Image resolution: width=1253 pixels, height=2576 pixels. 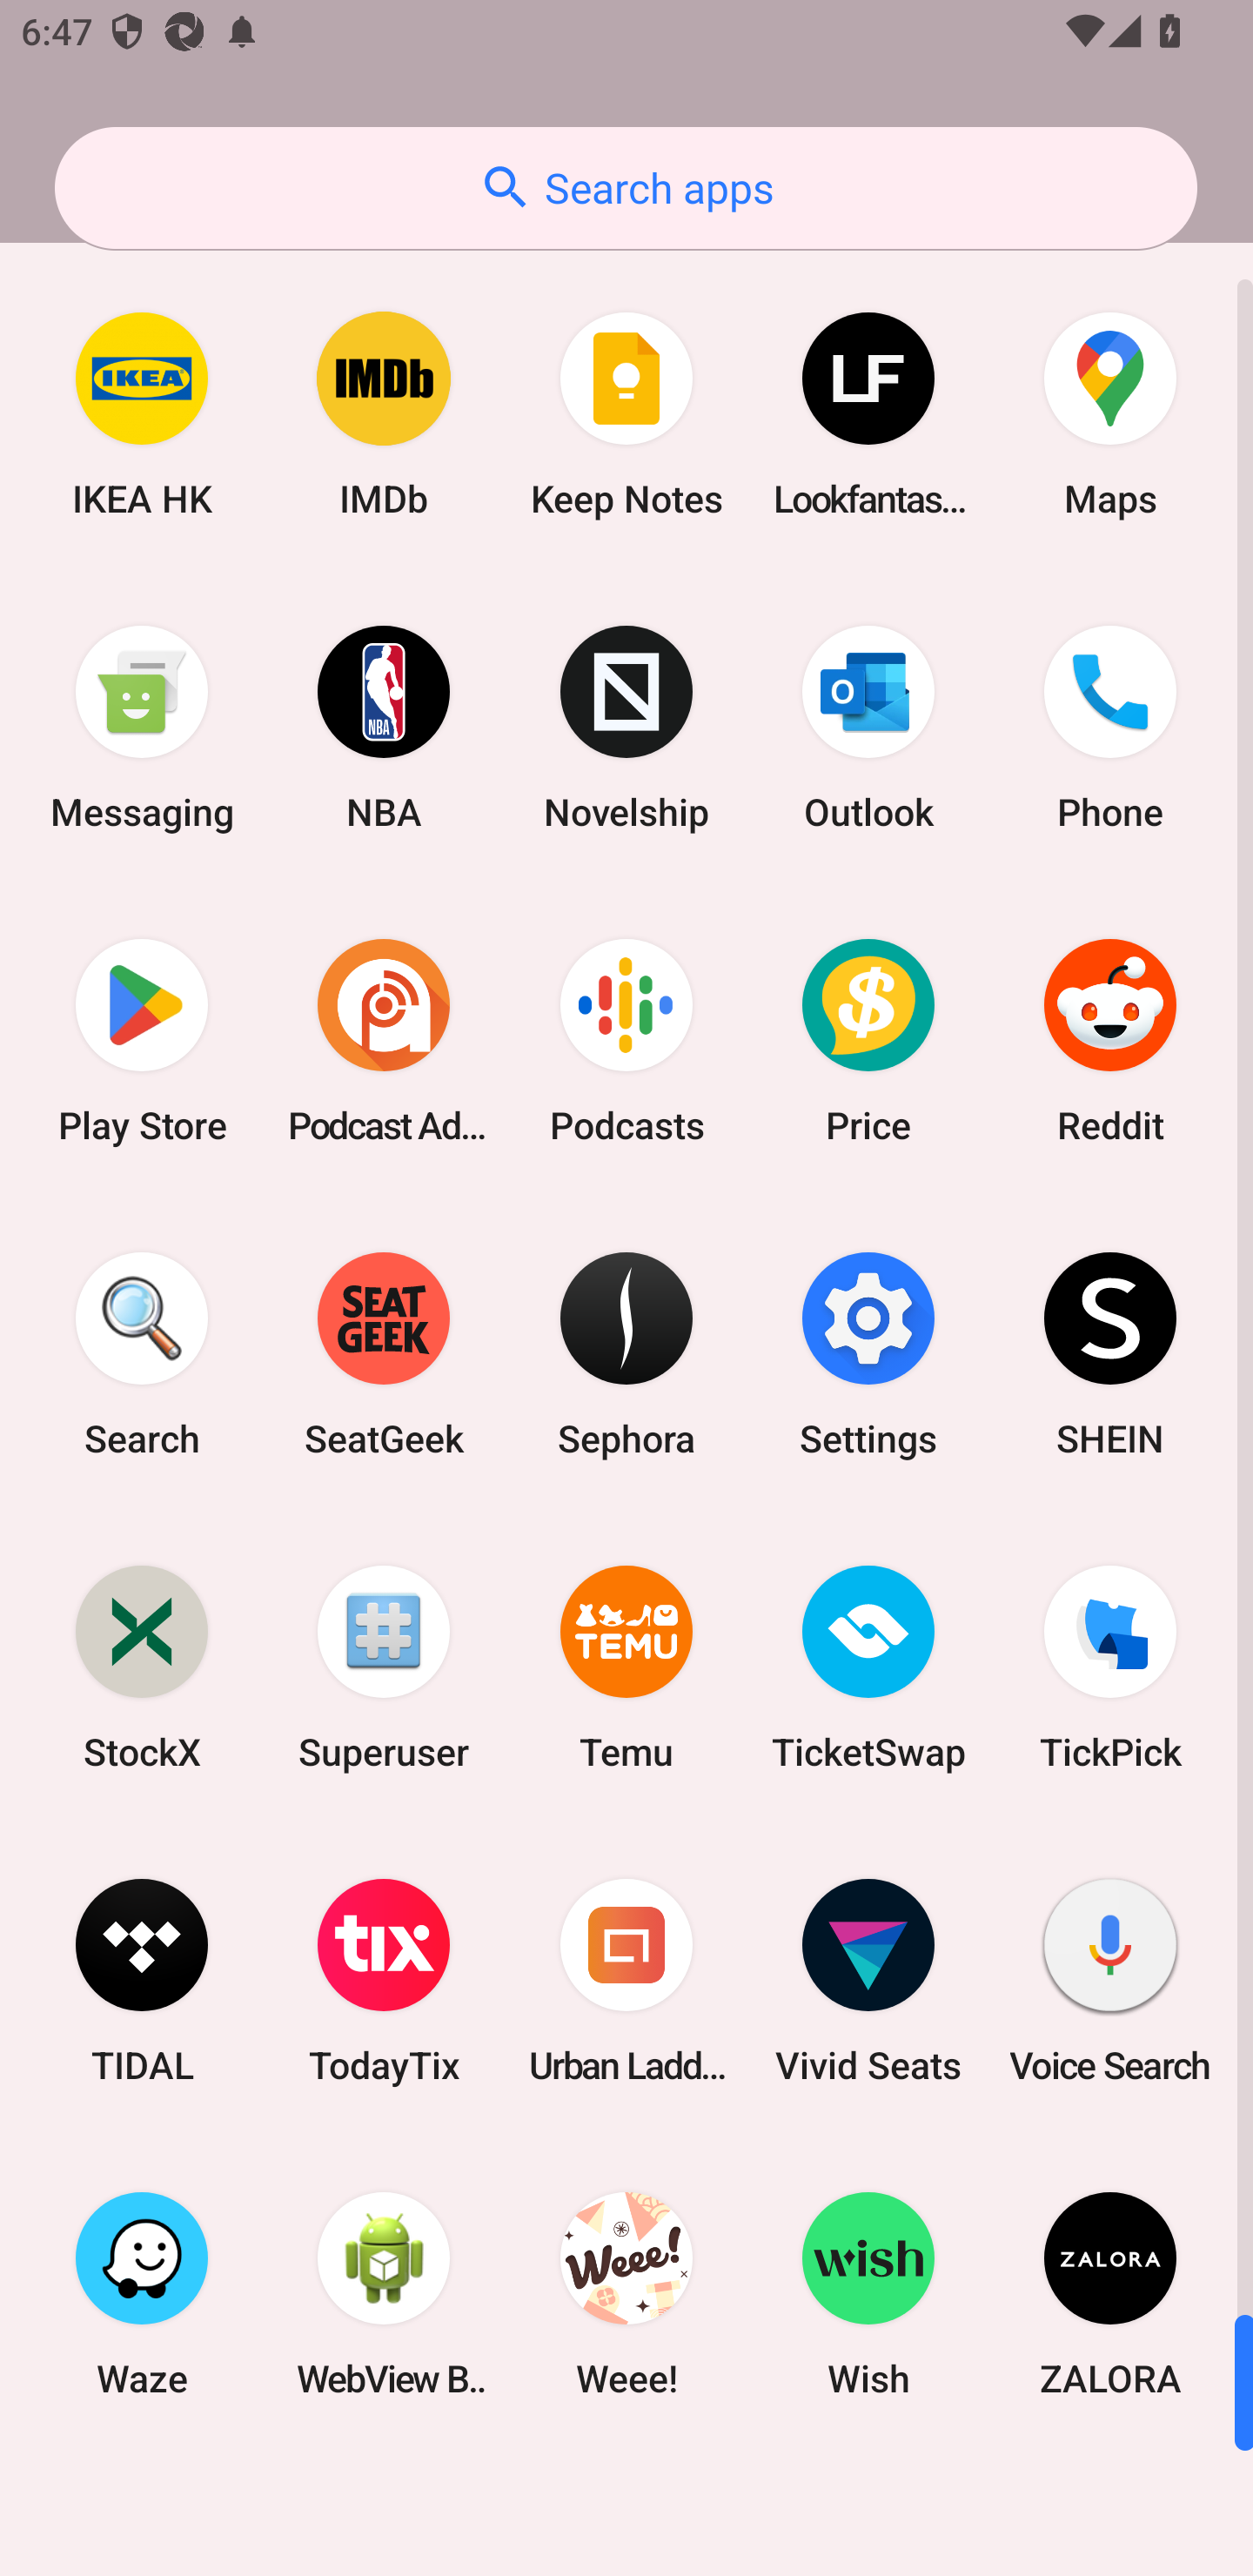 I want to click on Novelship, so click(x=626, y=728).